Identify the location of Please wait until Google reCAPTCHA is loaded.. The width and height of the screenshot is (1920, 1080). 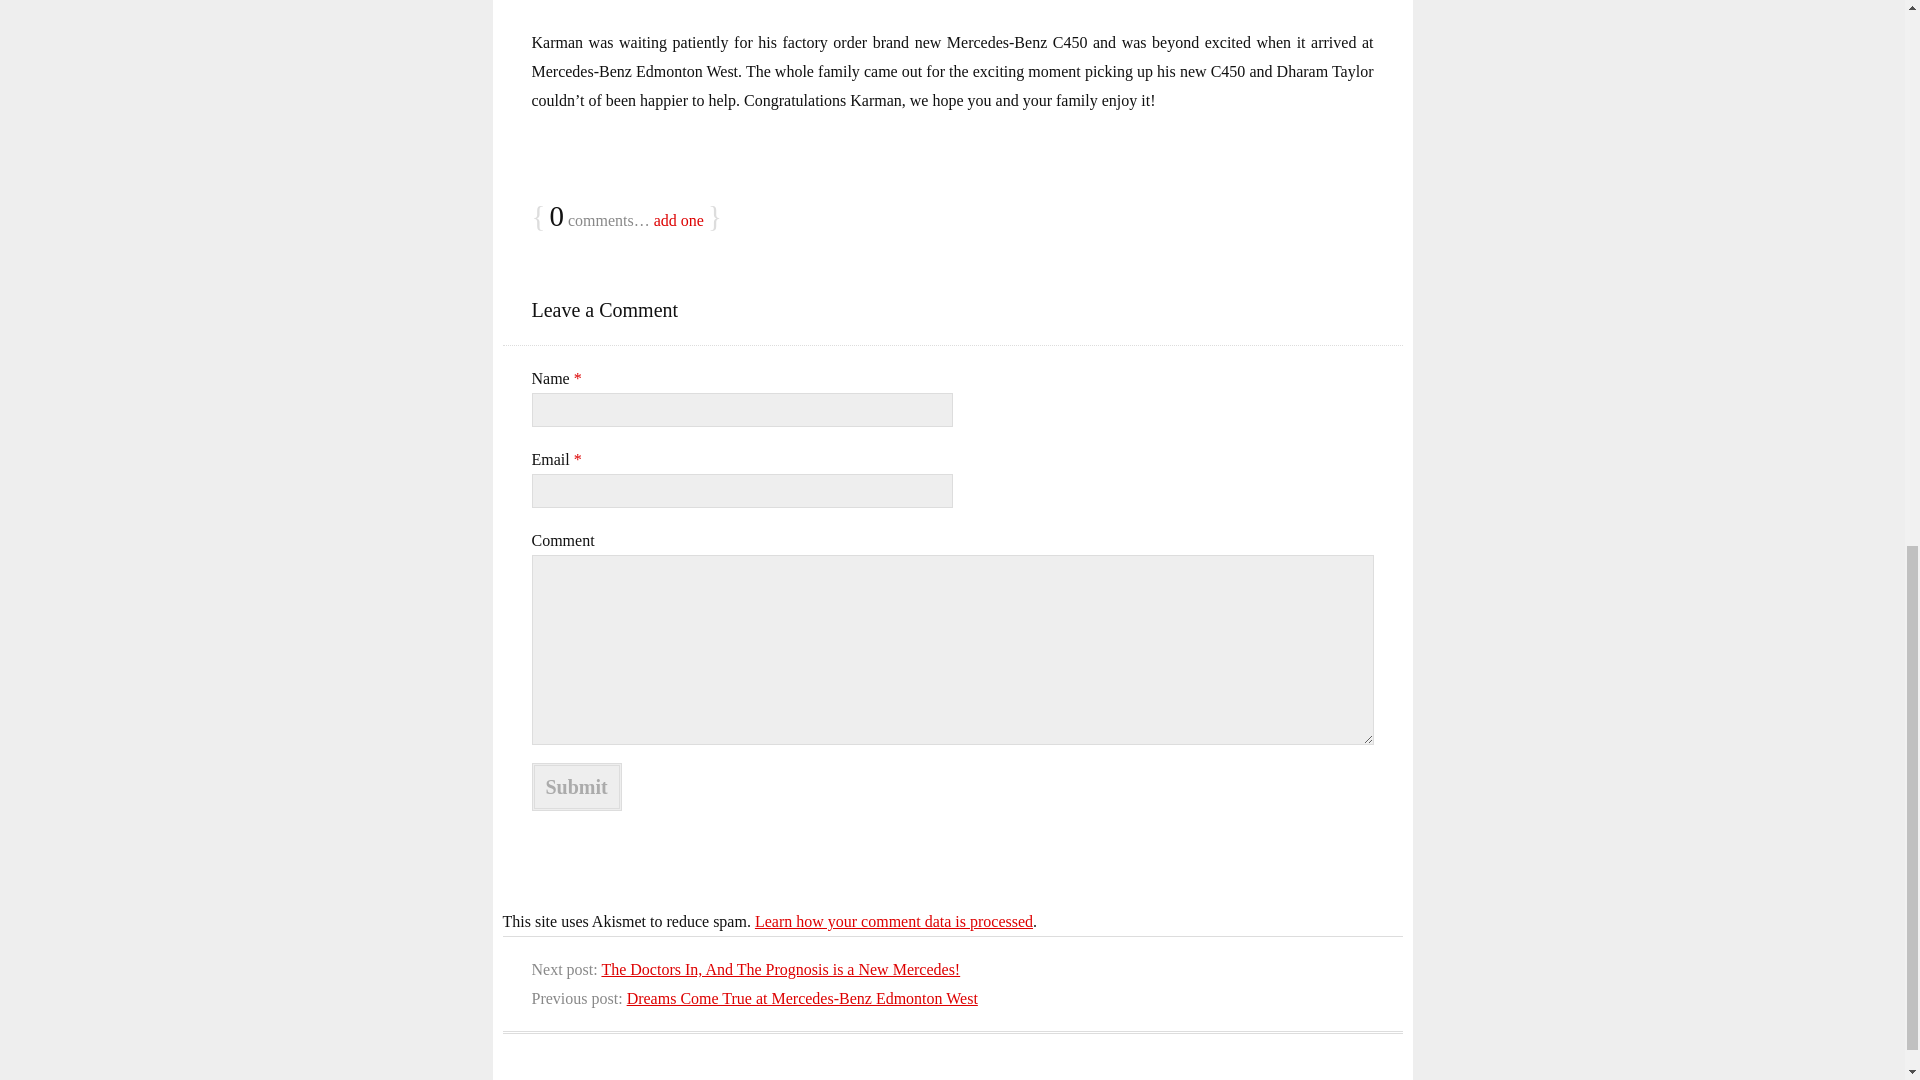
(576, 786).